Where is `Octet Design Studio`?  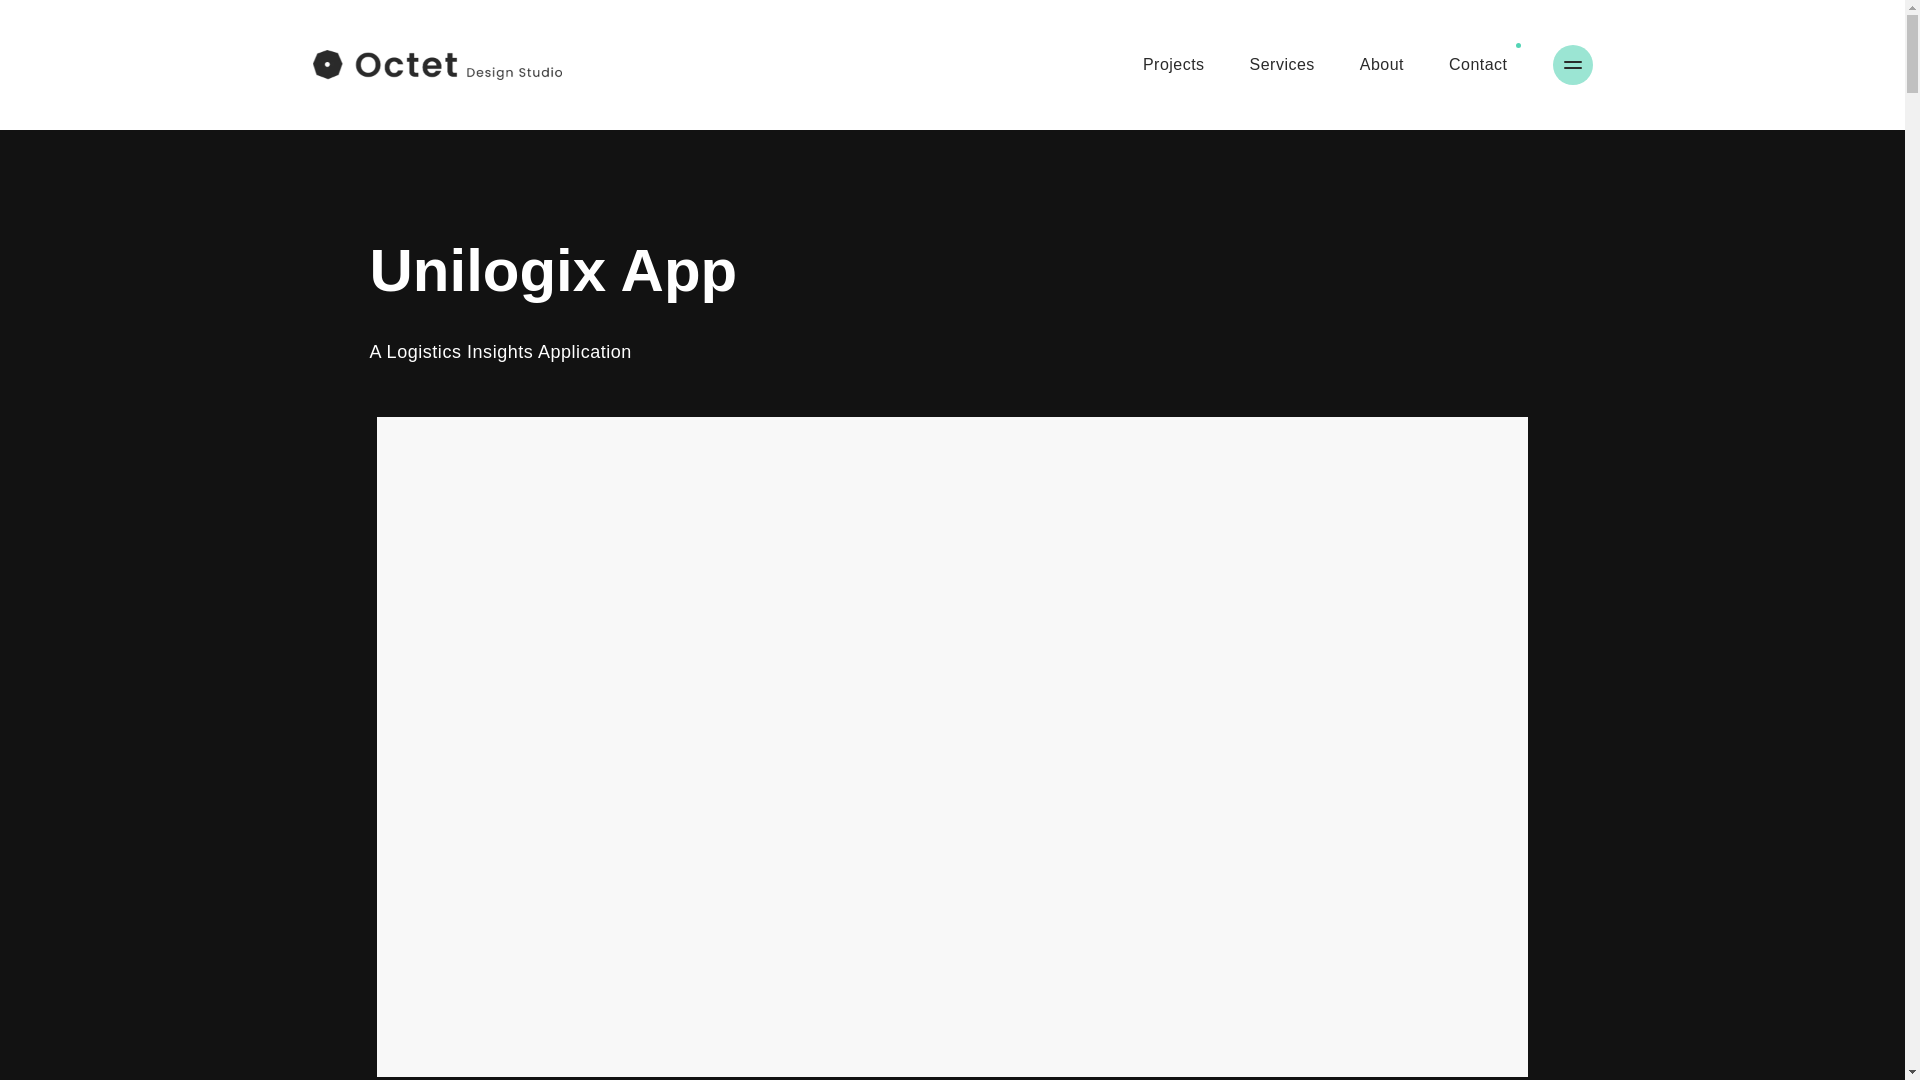 Octet Design Studio is located at coordinates (436, 64).